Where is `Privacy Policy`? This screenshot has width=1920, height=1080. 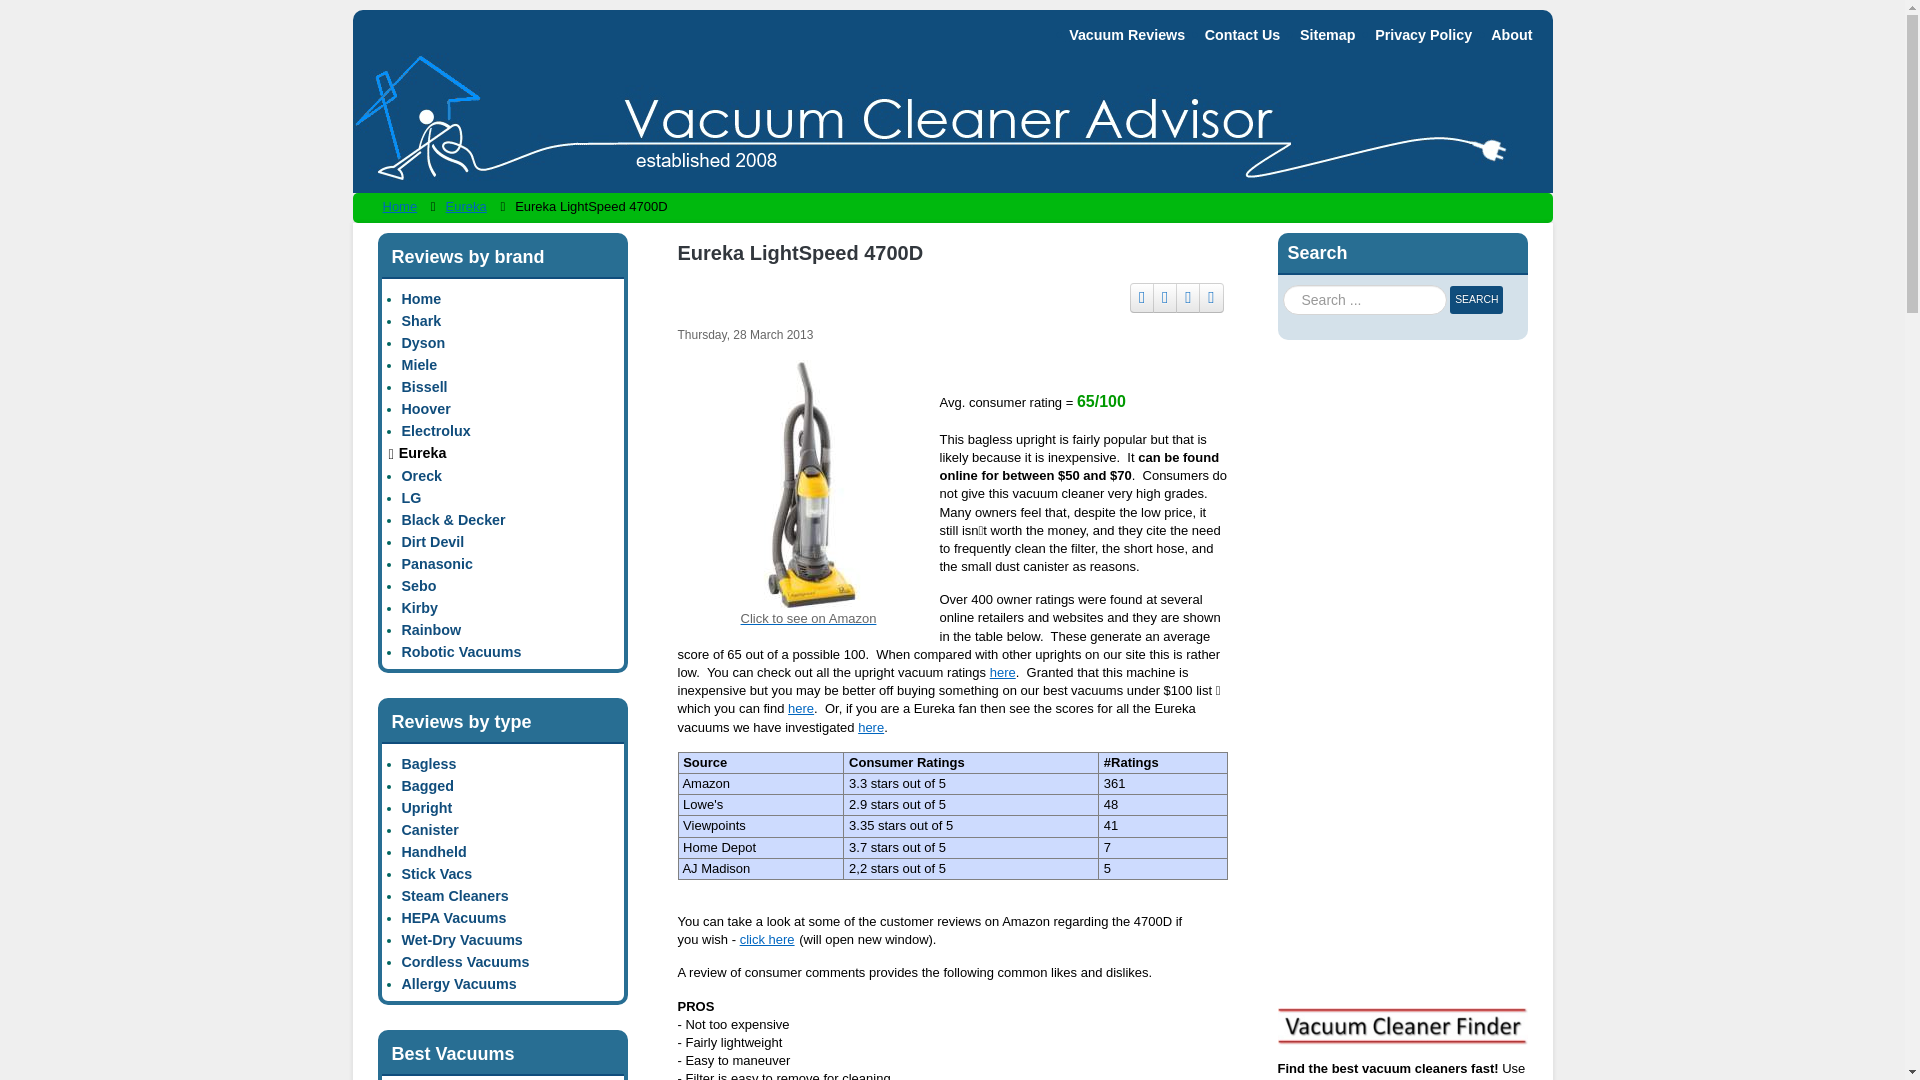
Privacy Policy is located at coordinates (1416, 35).